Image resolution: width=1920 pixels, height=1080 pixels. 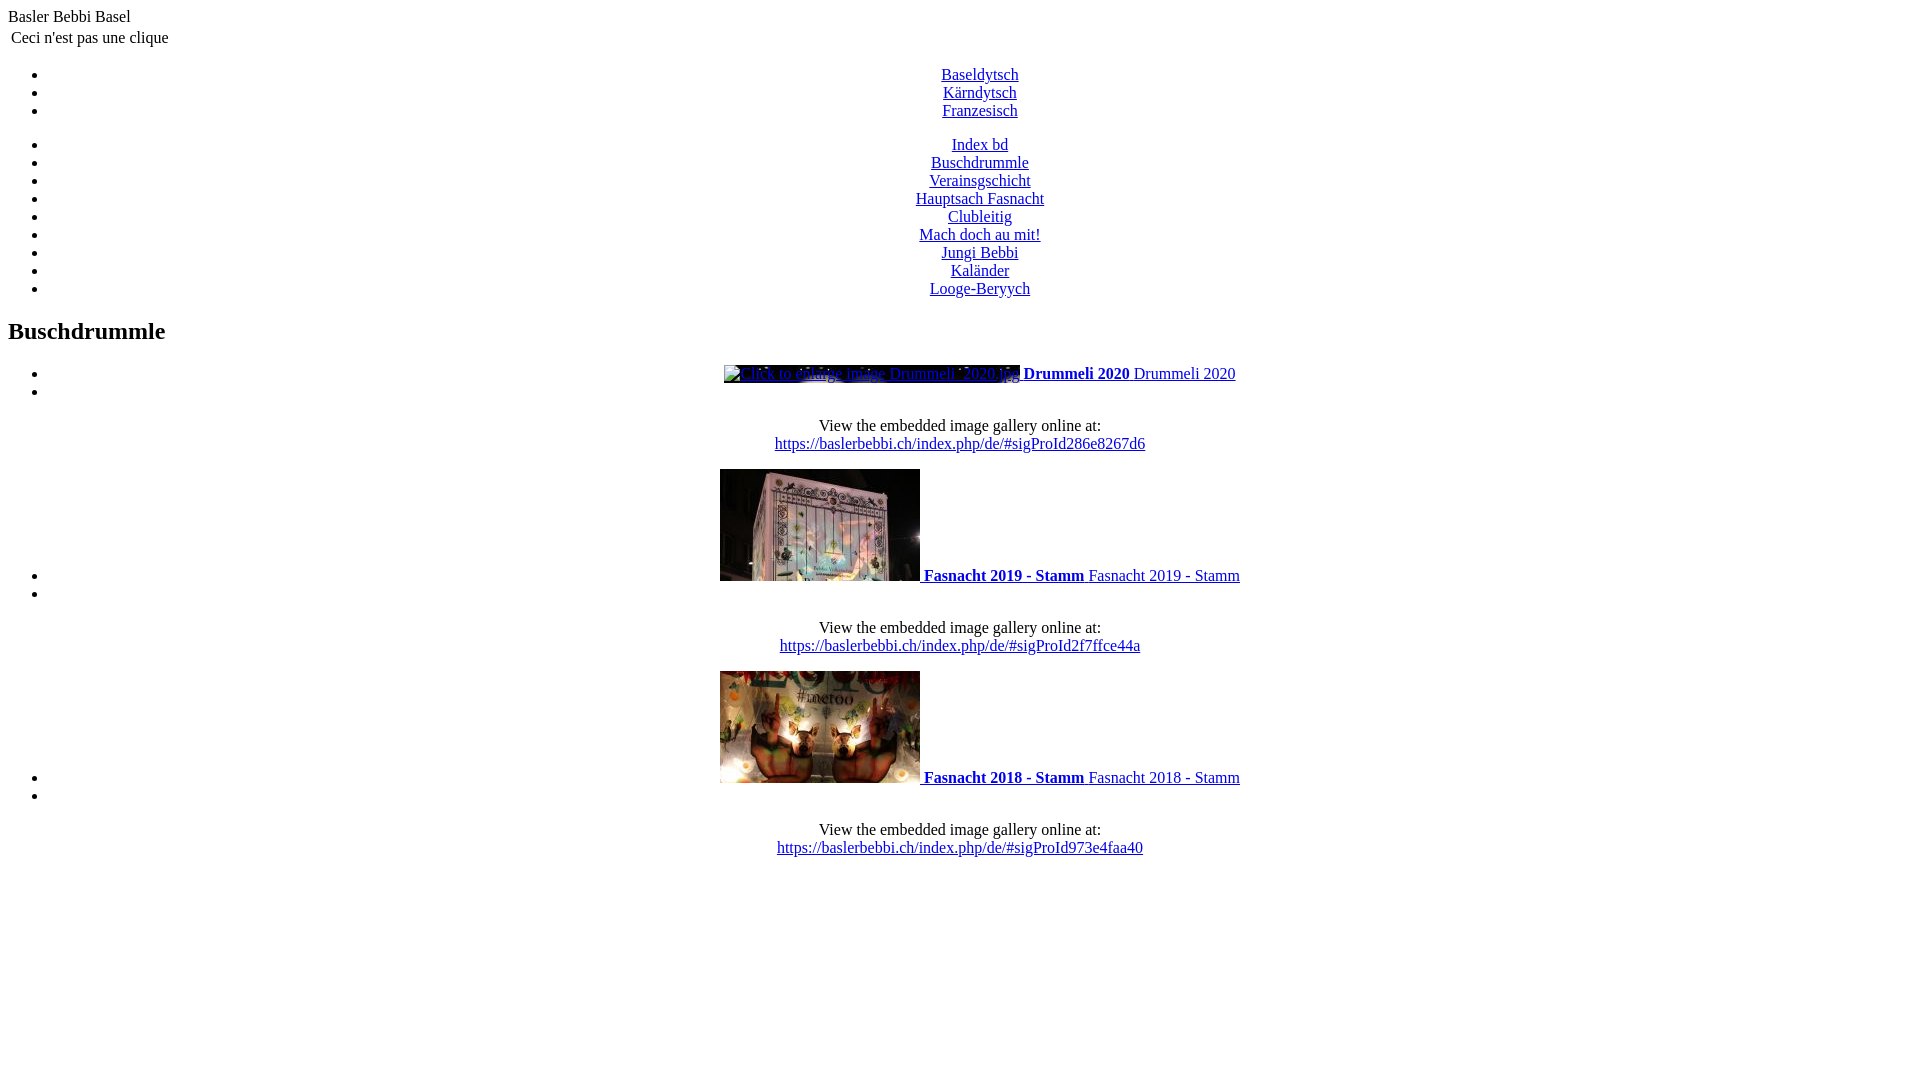 I want to click on Fasnacht 2019 - Stamm Fasnacht 2019 - Stamm, so click(x=980, y=576).